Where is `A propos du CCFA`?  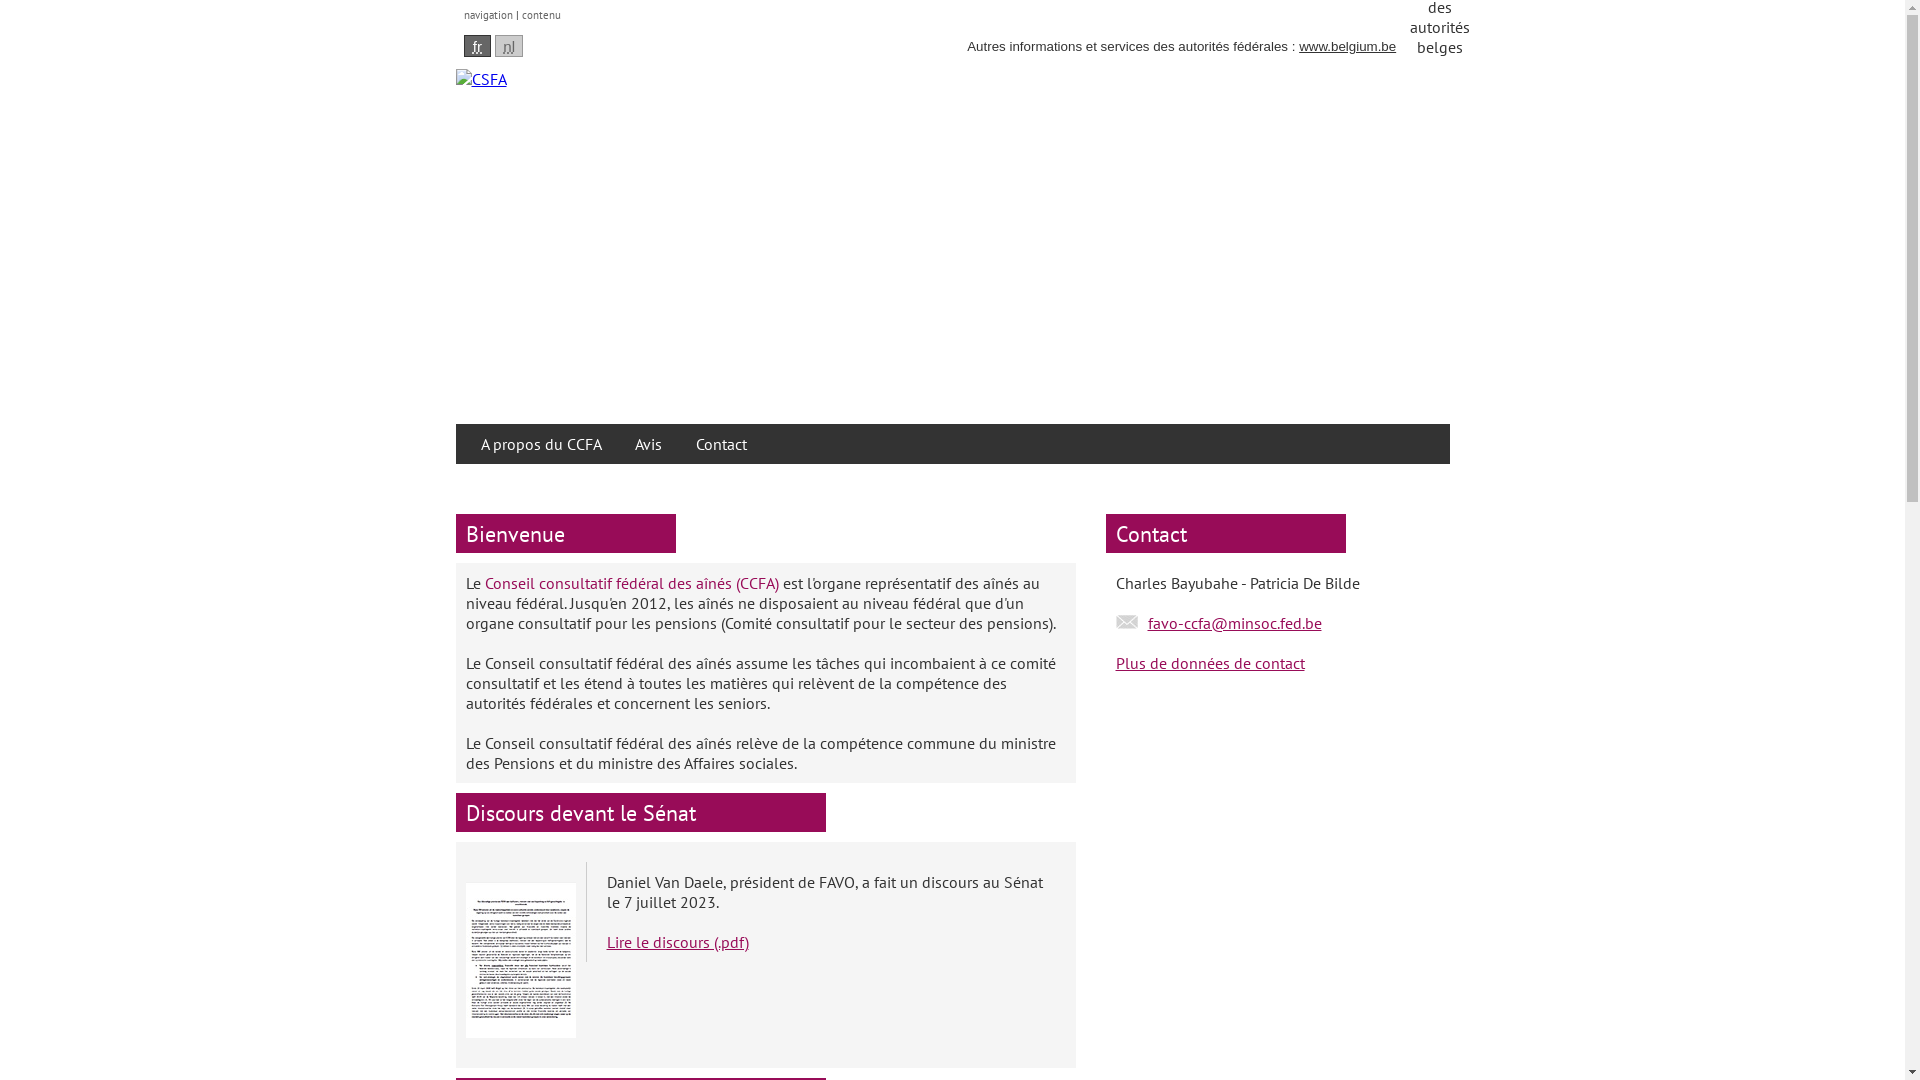 A propos du CCFA is located at coordinates (540, 444).